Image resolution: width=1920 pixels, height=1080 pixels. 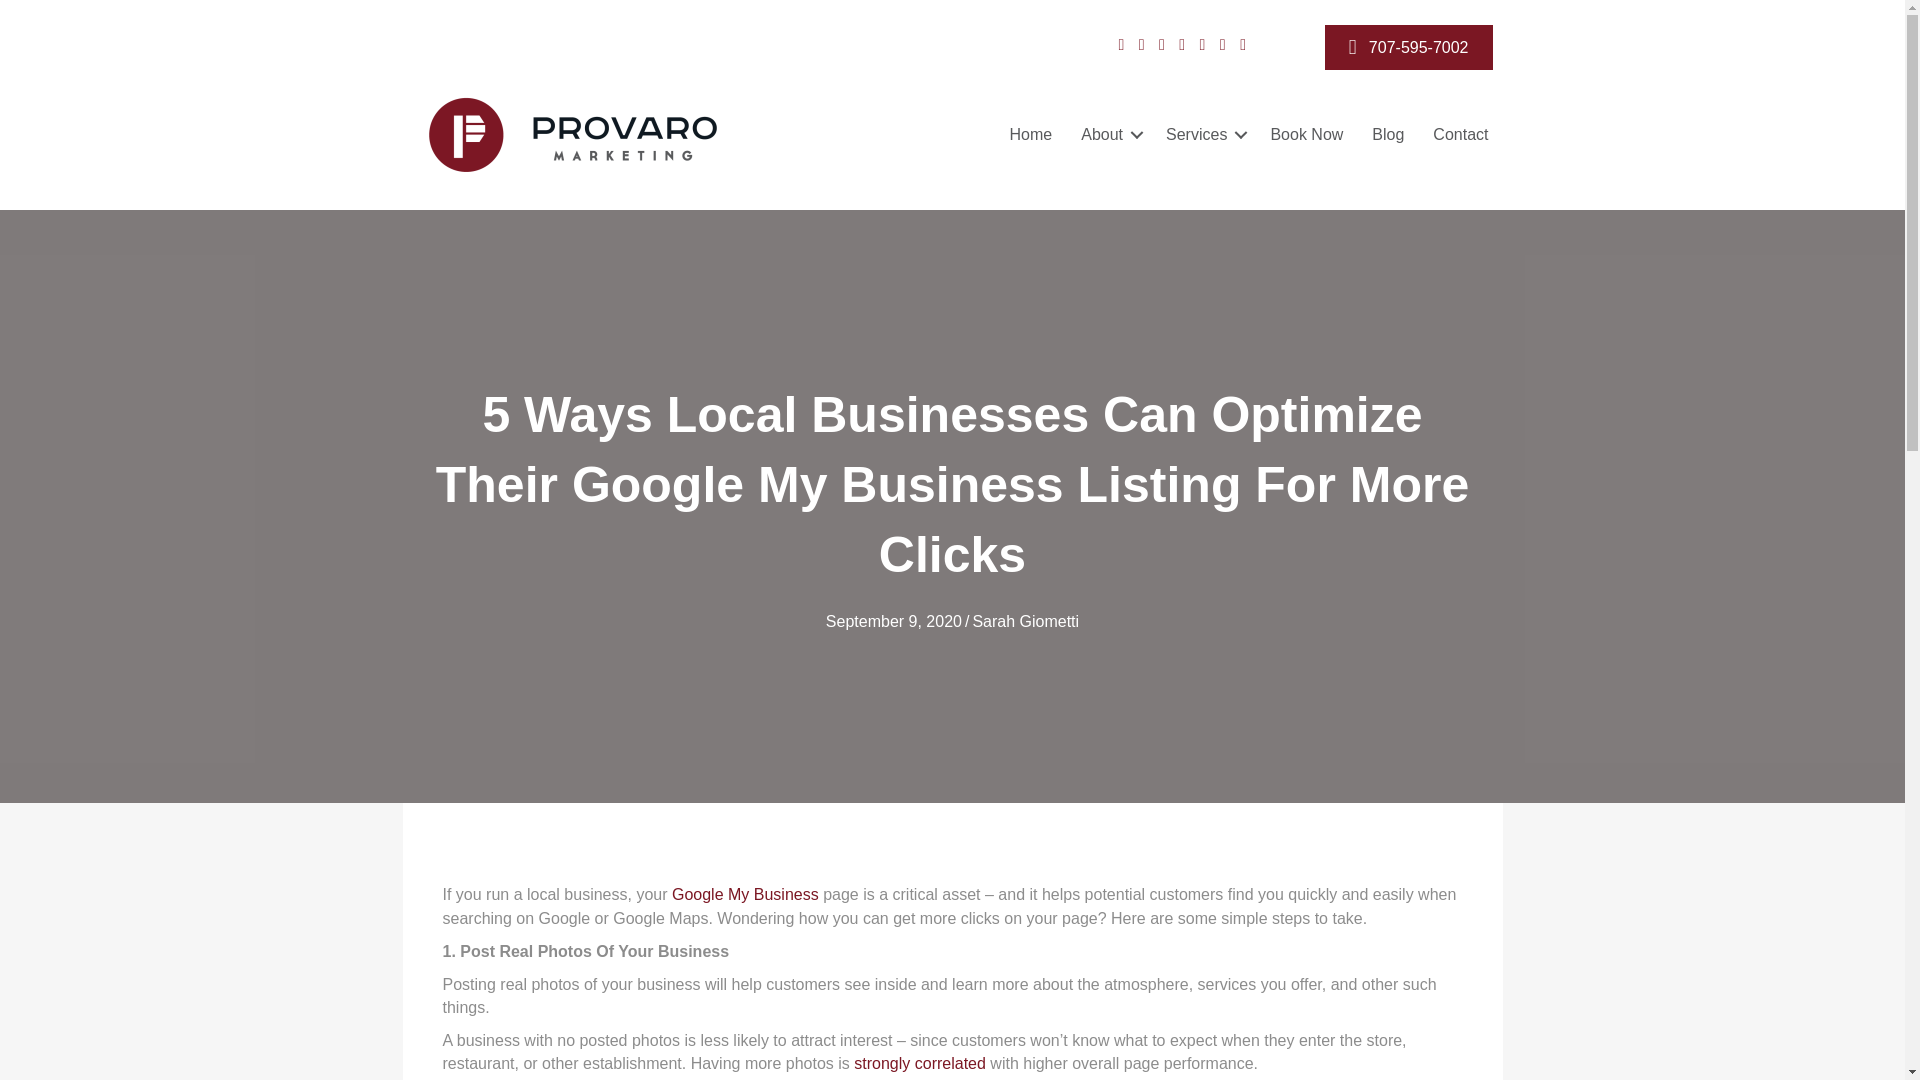 What do you see at coordinates (1388, 134) in the screenshot?
I see `Blog` at bounding box center [1388, 134].